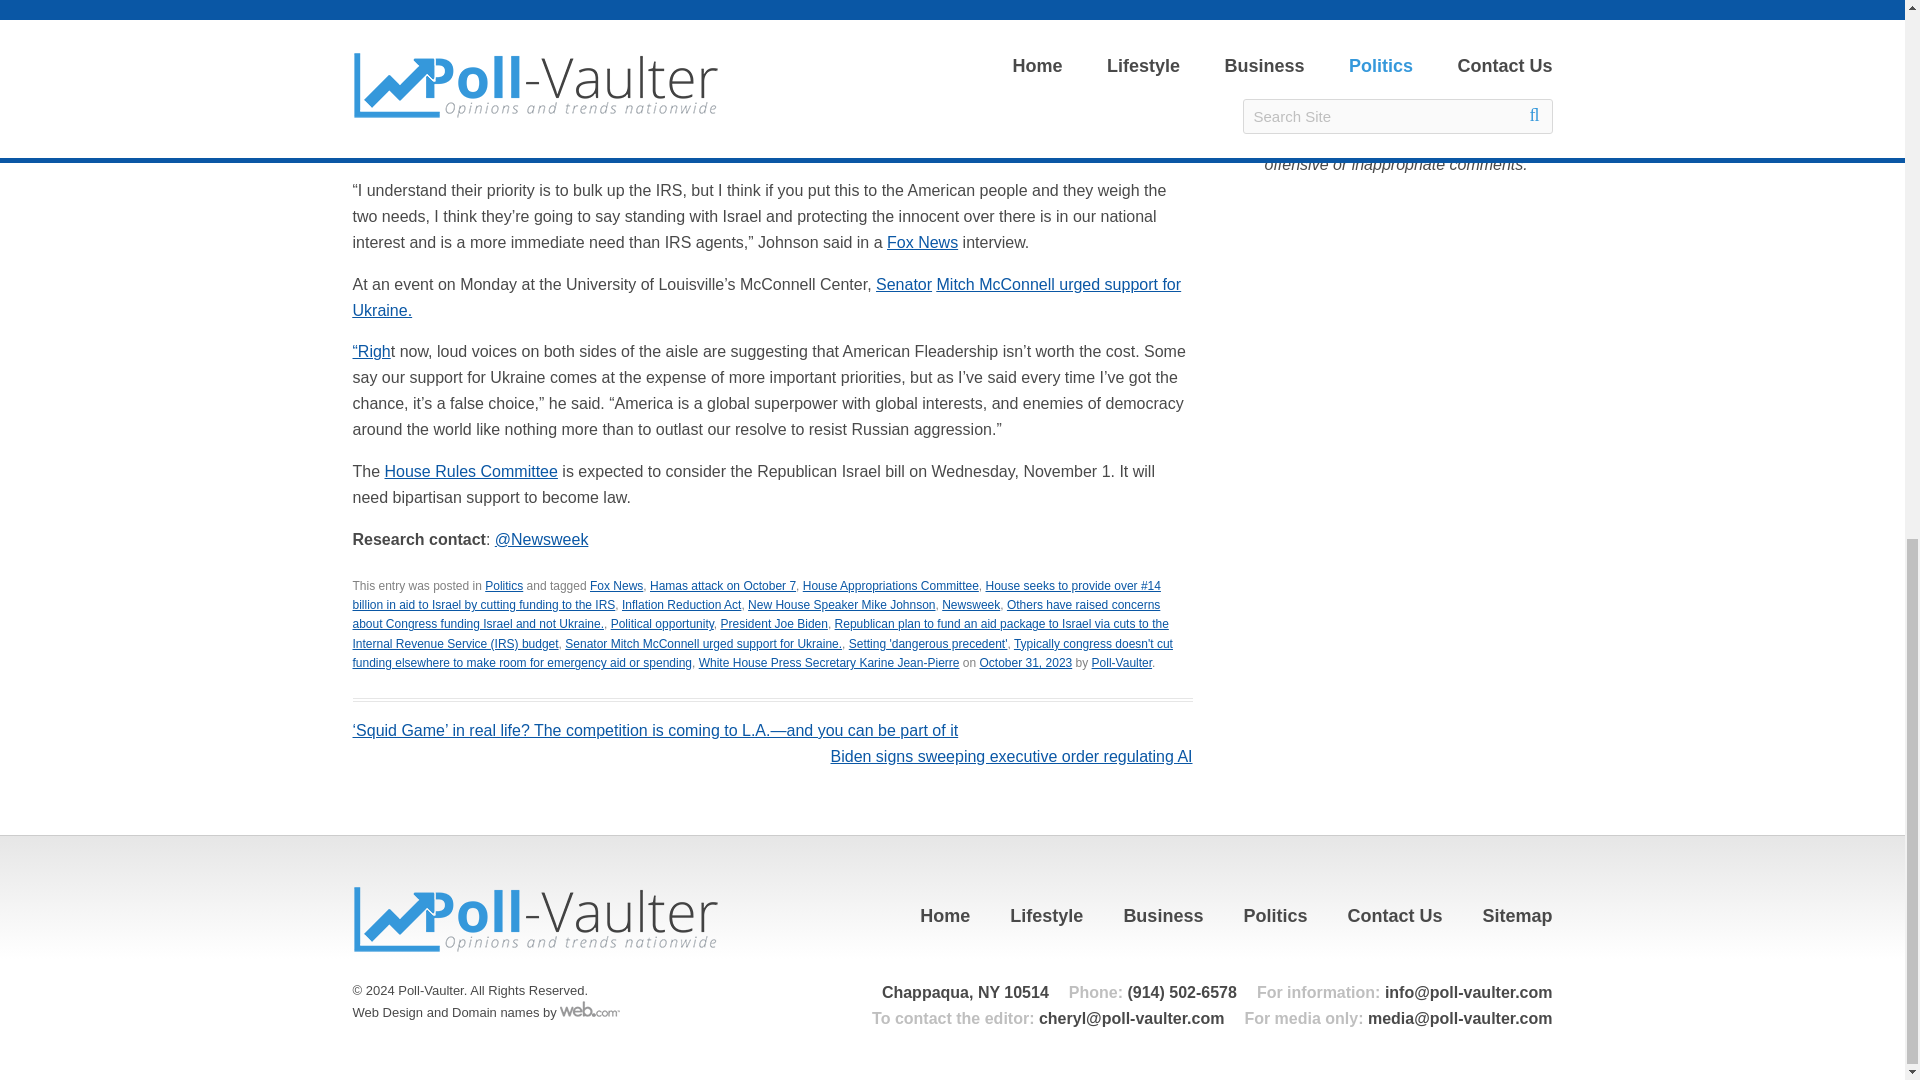  What do you see at coordinates (903, 284) in the screenshot?
I see `Senator` at bounding box center [903, 284].